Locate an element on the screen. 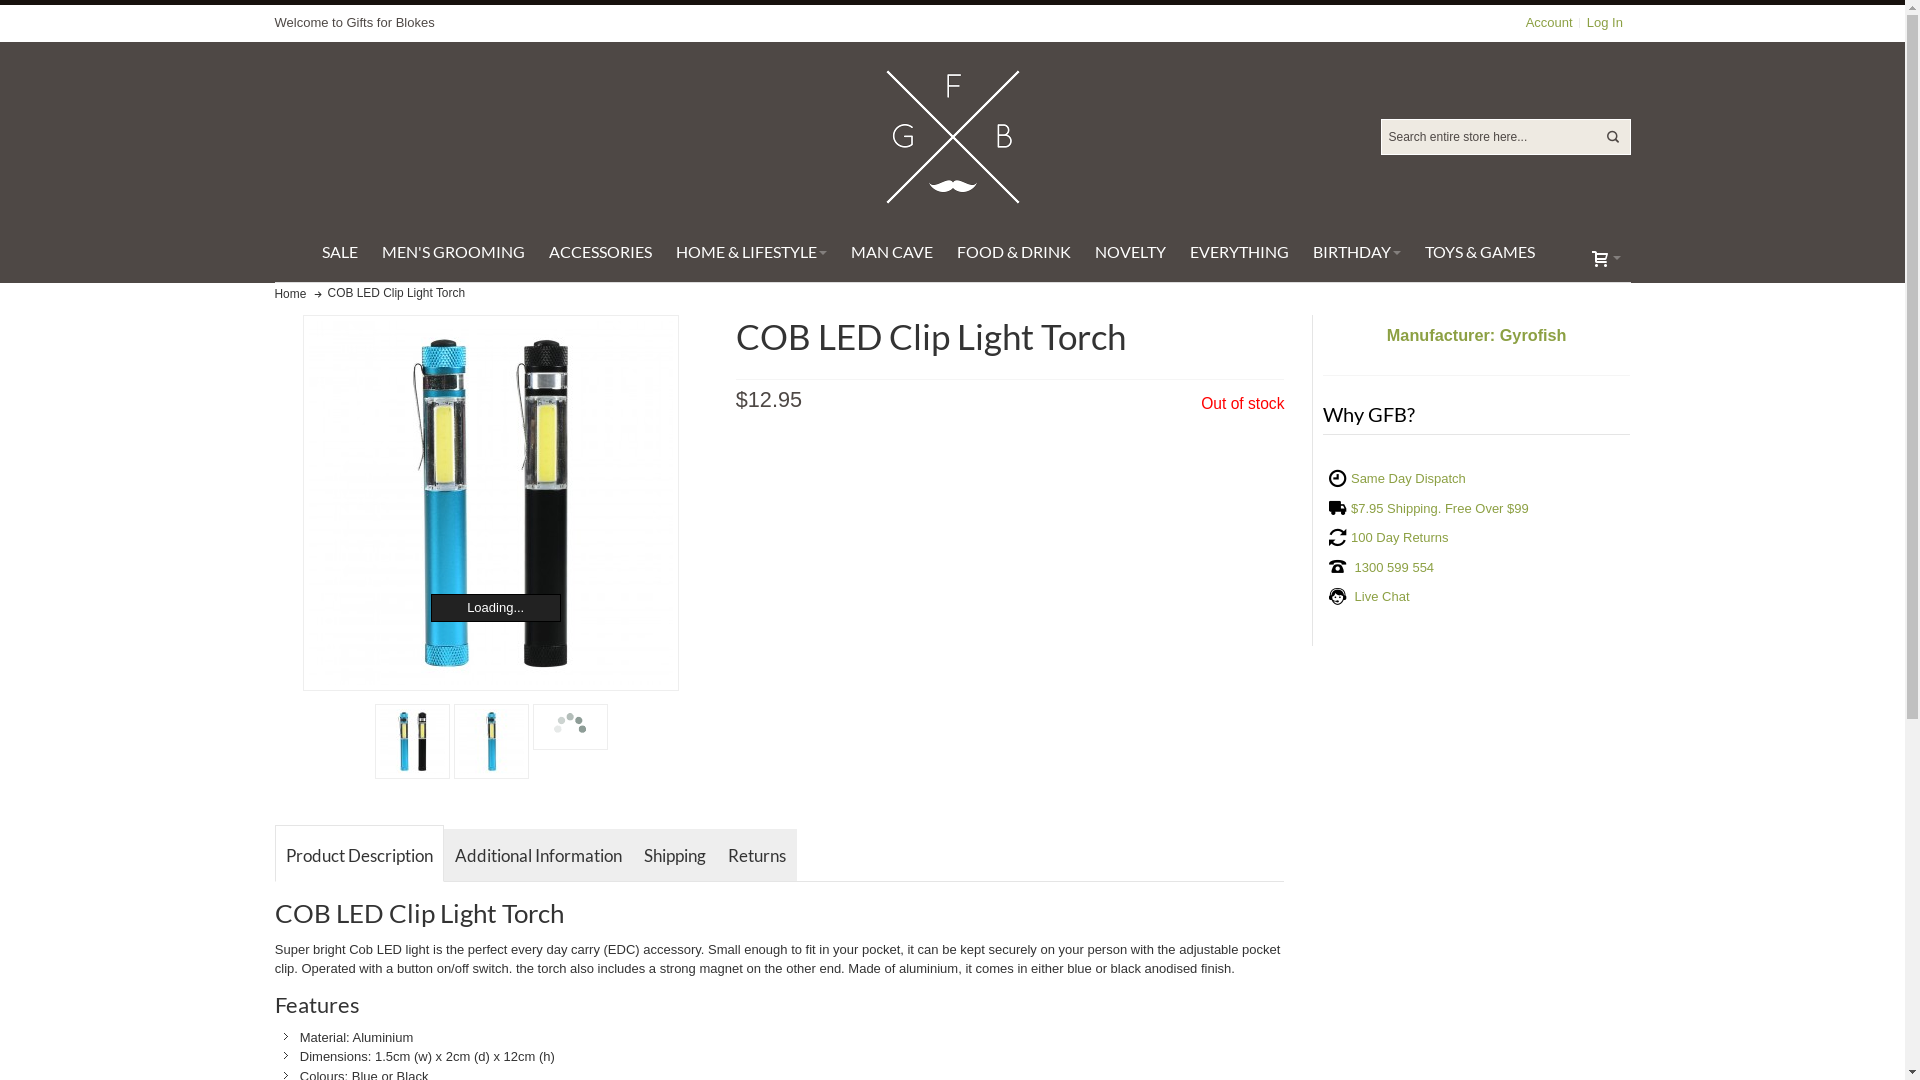  Search is located at coordinates (1613, 137).